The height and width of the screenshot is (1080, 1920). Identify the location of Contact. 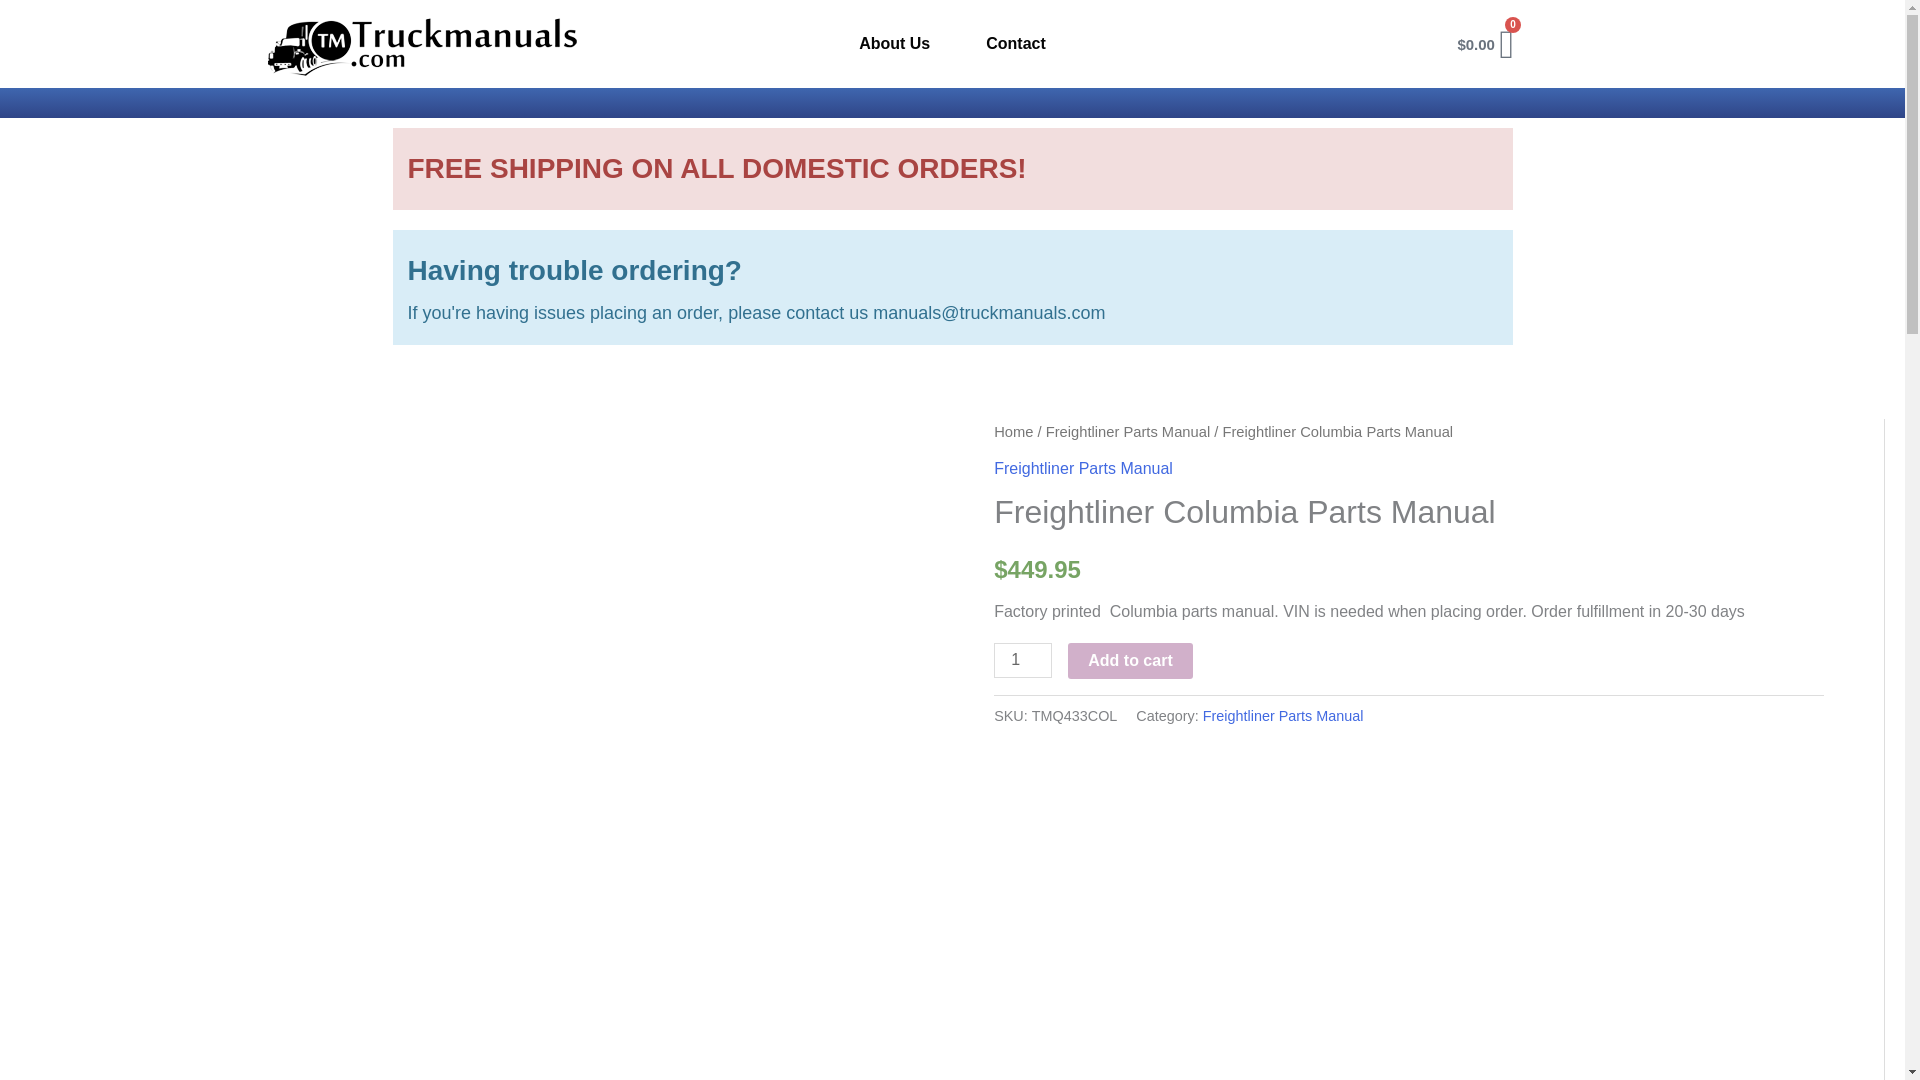
(1016, 44).